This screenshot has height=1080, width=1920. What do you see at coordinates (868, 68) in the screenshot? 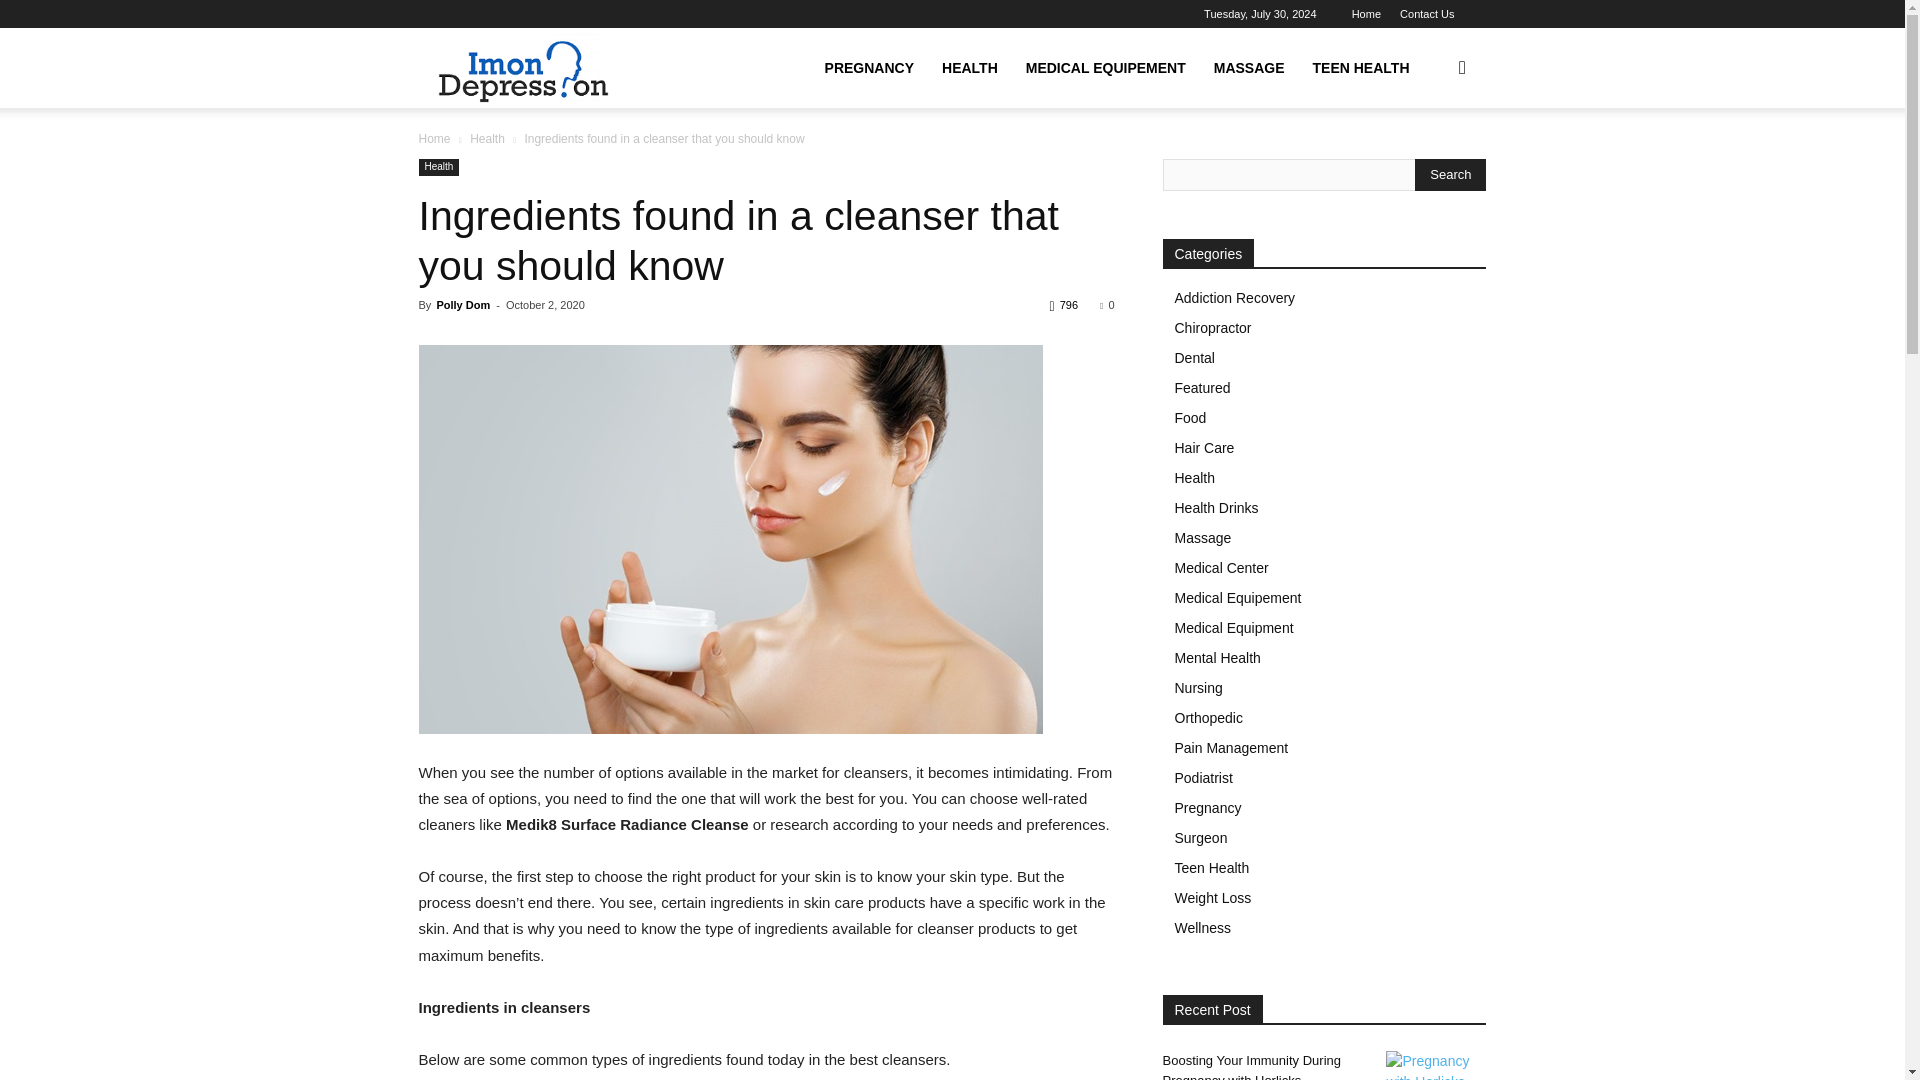
I see `PREGNANCY` at bounding box center [868, 68].